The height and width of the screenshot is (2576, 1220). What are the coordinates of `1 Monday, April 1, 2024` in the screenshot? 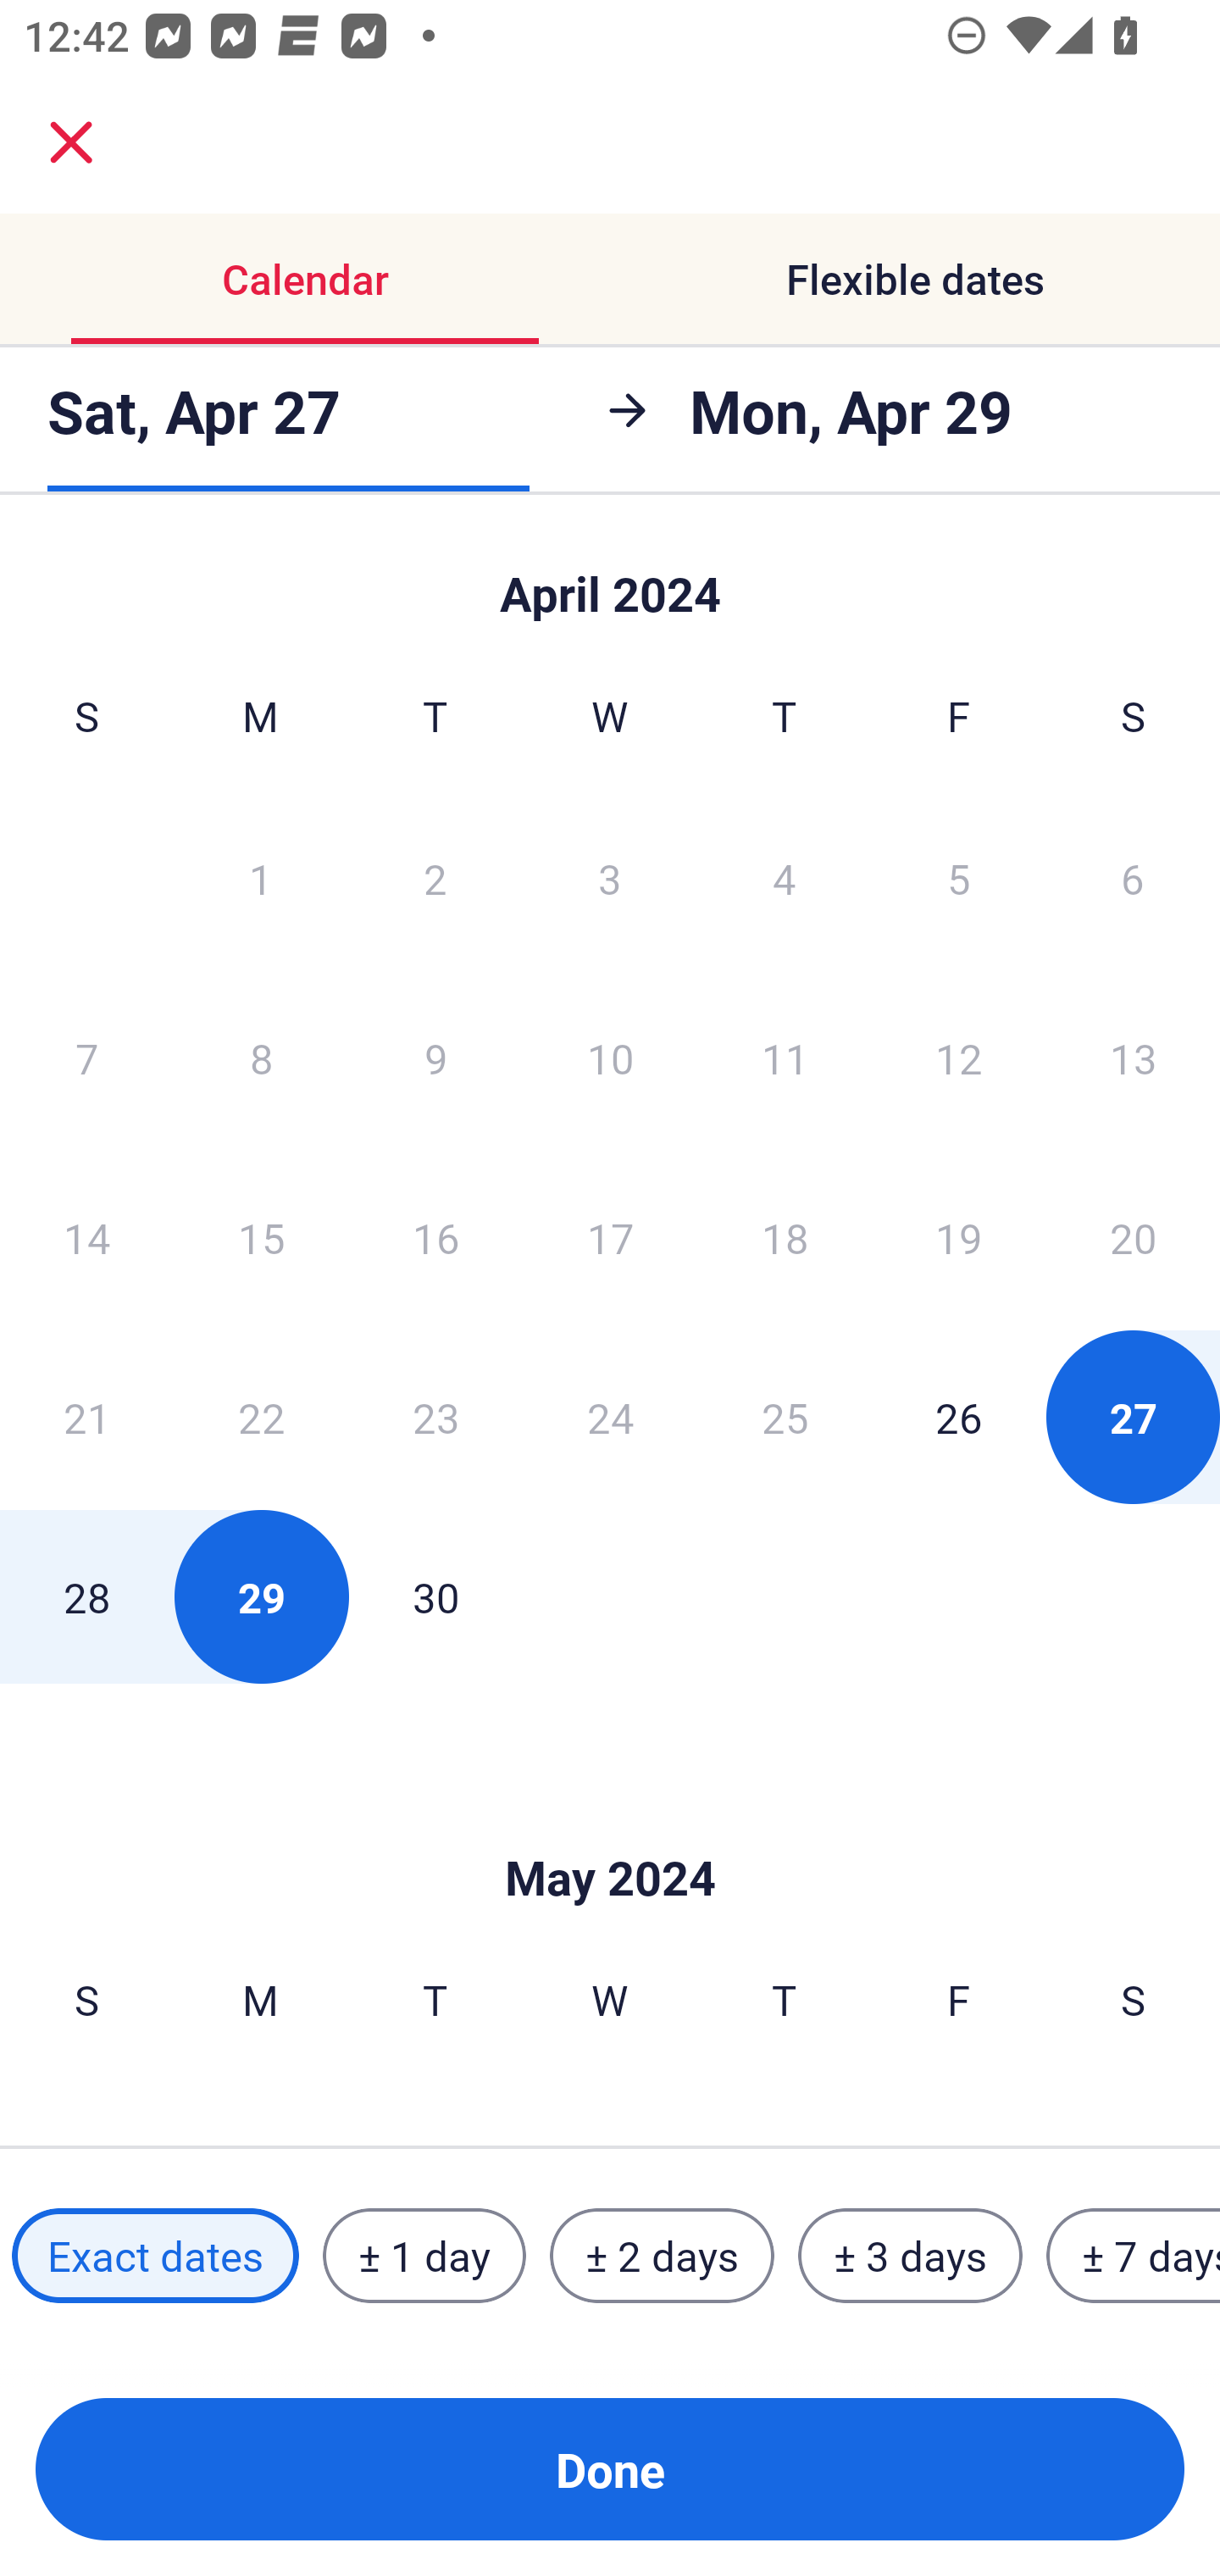 It's located at (260, 878).